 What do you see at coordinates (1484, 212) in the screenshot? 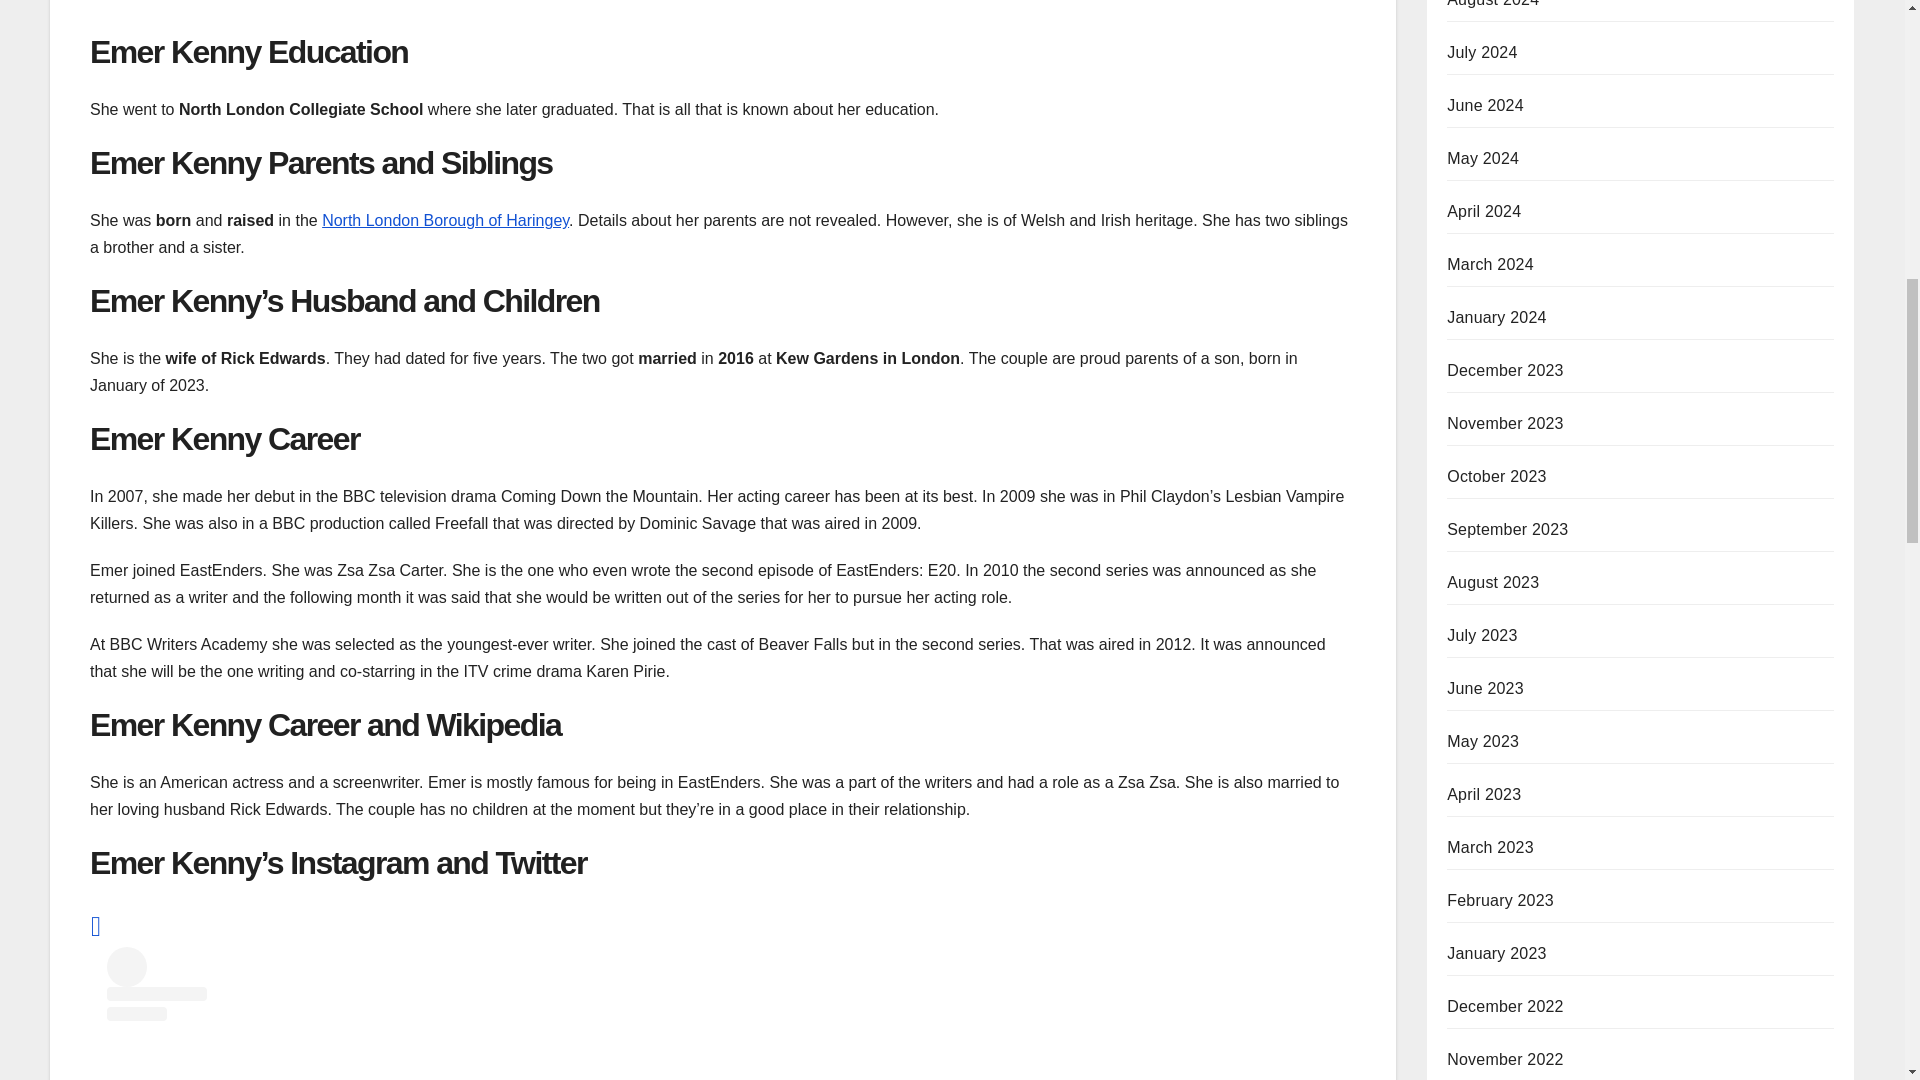
I see `April 2024` at bounding box center [1484, 212].